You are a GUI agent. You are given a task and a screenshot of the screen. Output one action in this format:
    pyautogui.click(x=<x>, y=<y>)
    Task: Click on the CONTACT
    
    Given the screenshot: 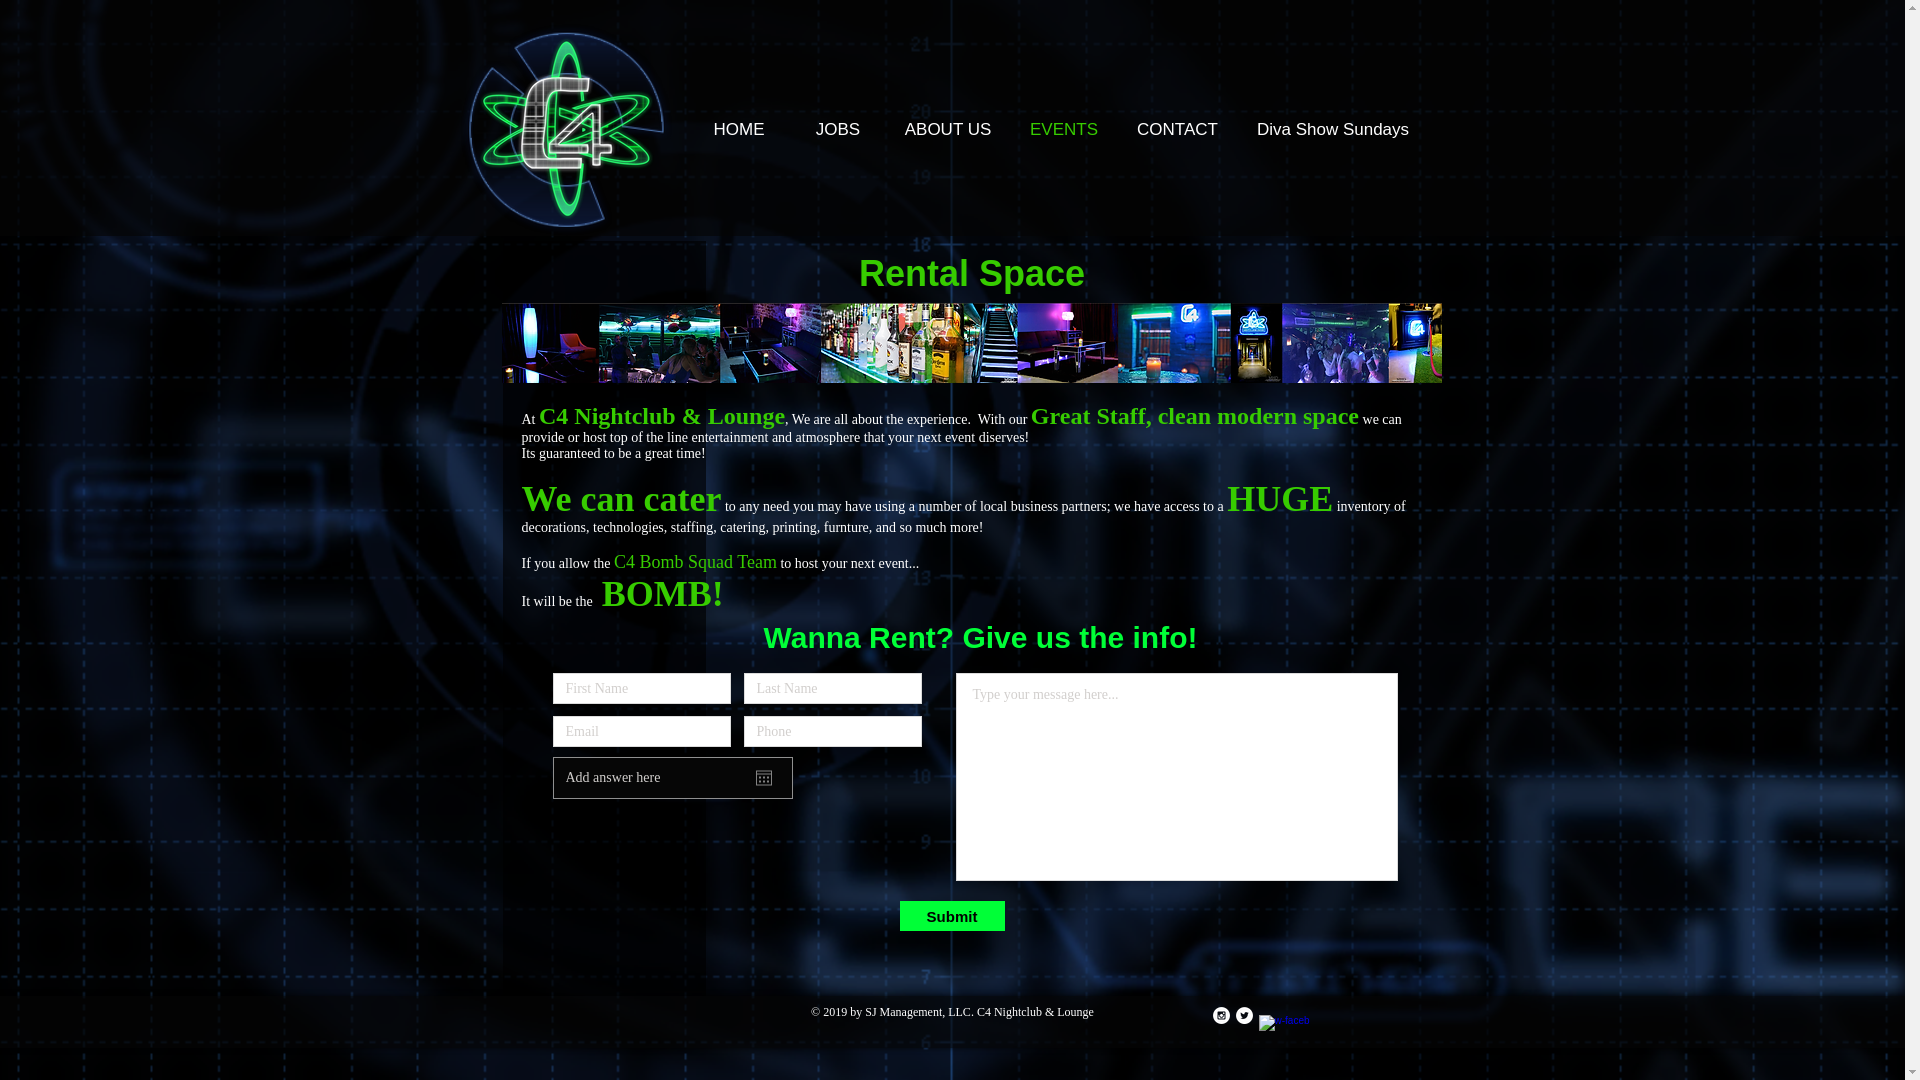 What is the action you would take?
    pyautogui.click(x=1176, y=129)
    